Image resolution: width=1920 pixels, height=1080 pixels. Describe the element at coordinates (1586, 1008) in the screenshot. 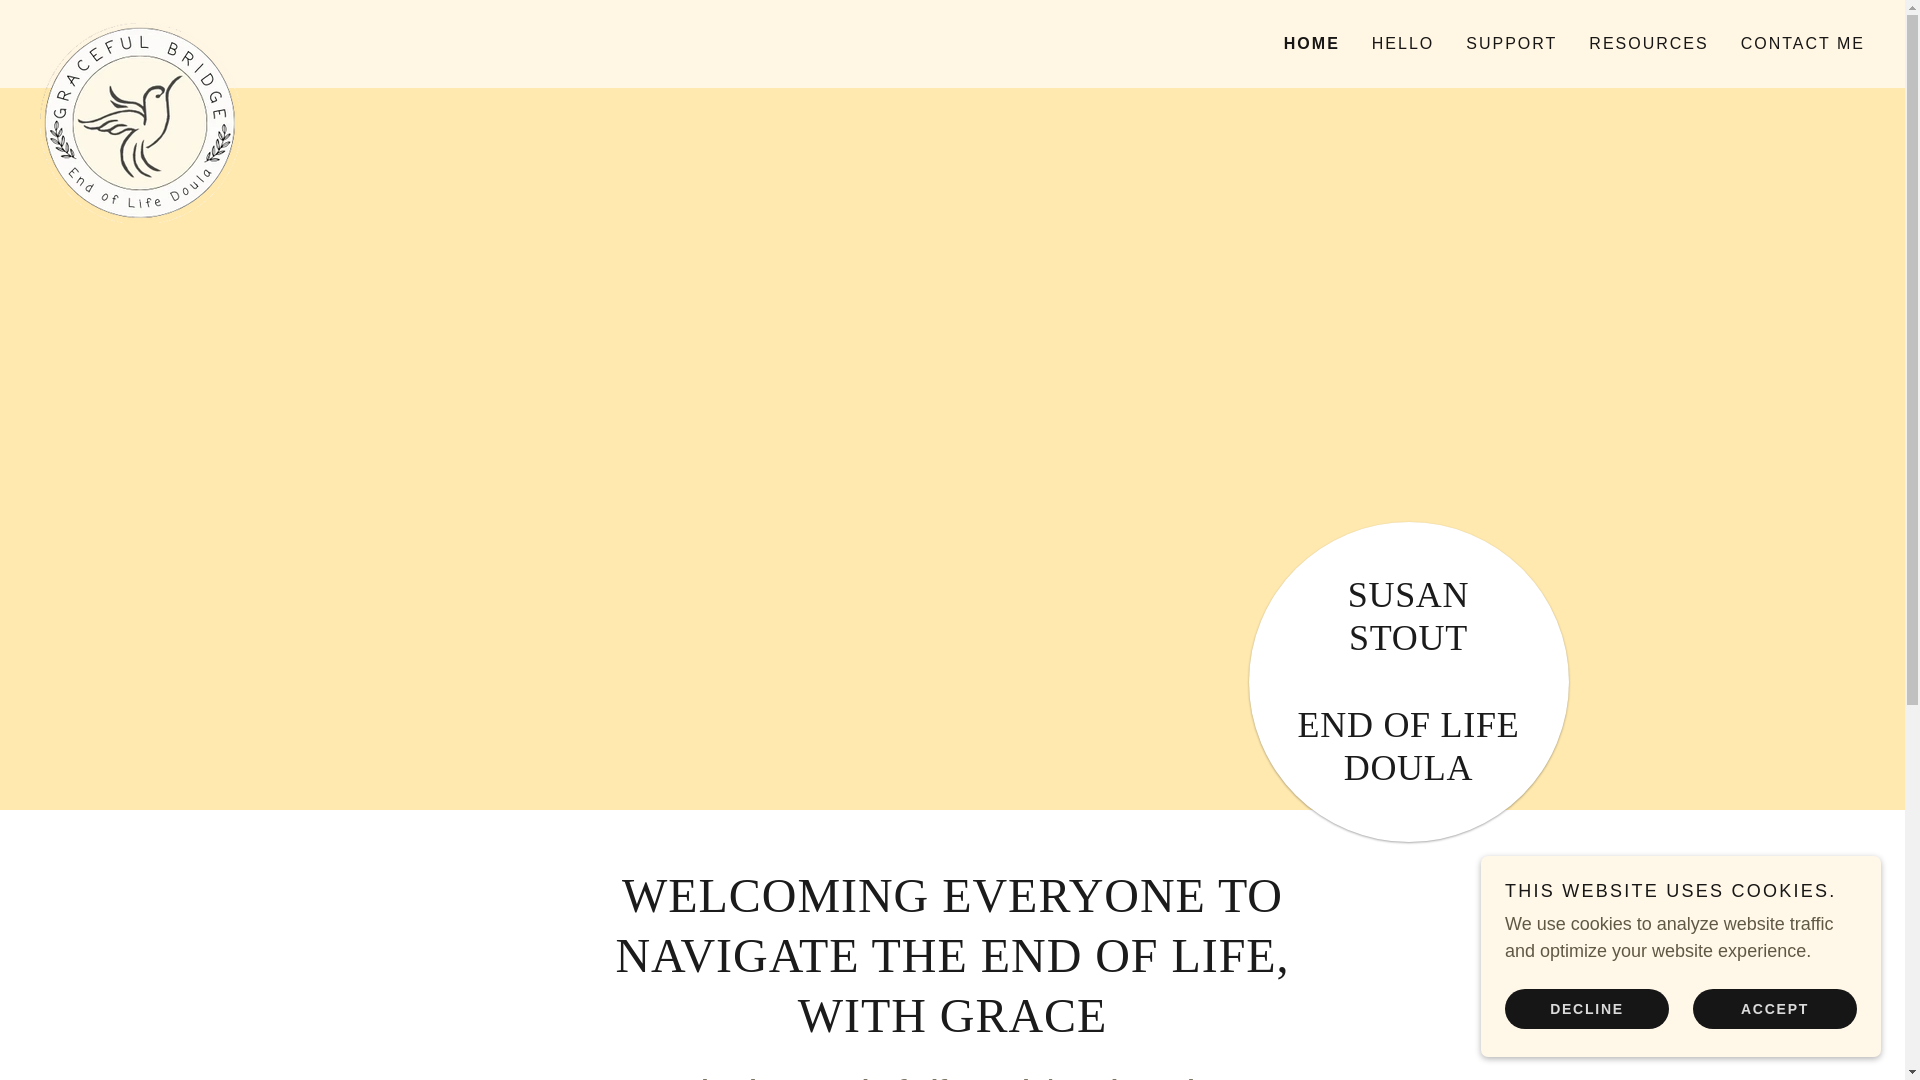

I see `DECLINE` at that location.